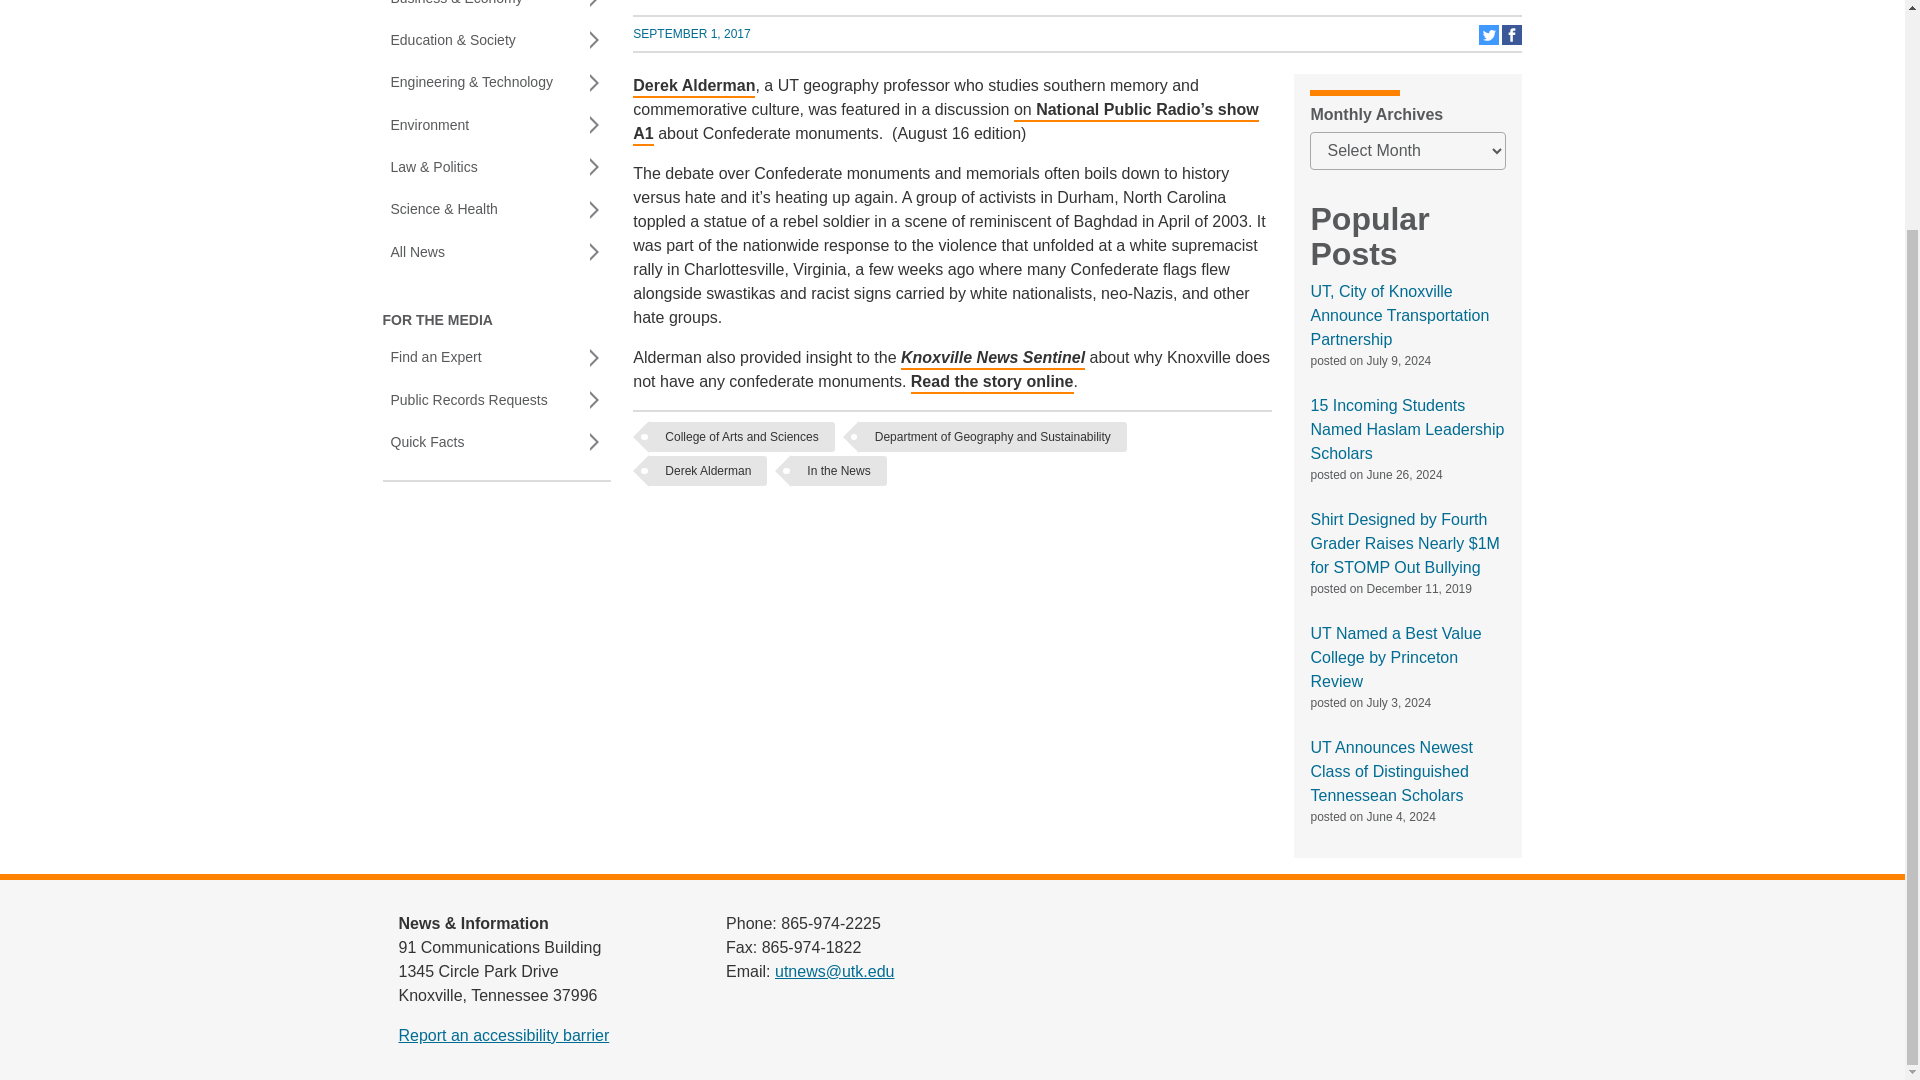  I want to click on 15 Incoming Students Named Haslam Leadership Scholars, so click(992, 359).